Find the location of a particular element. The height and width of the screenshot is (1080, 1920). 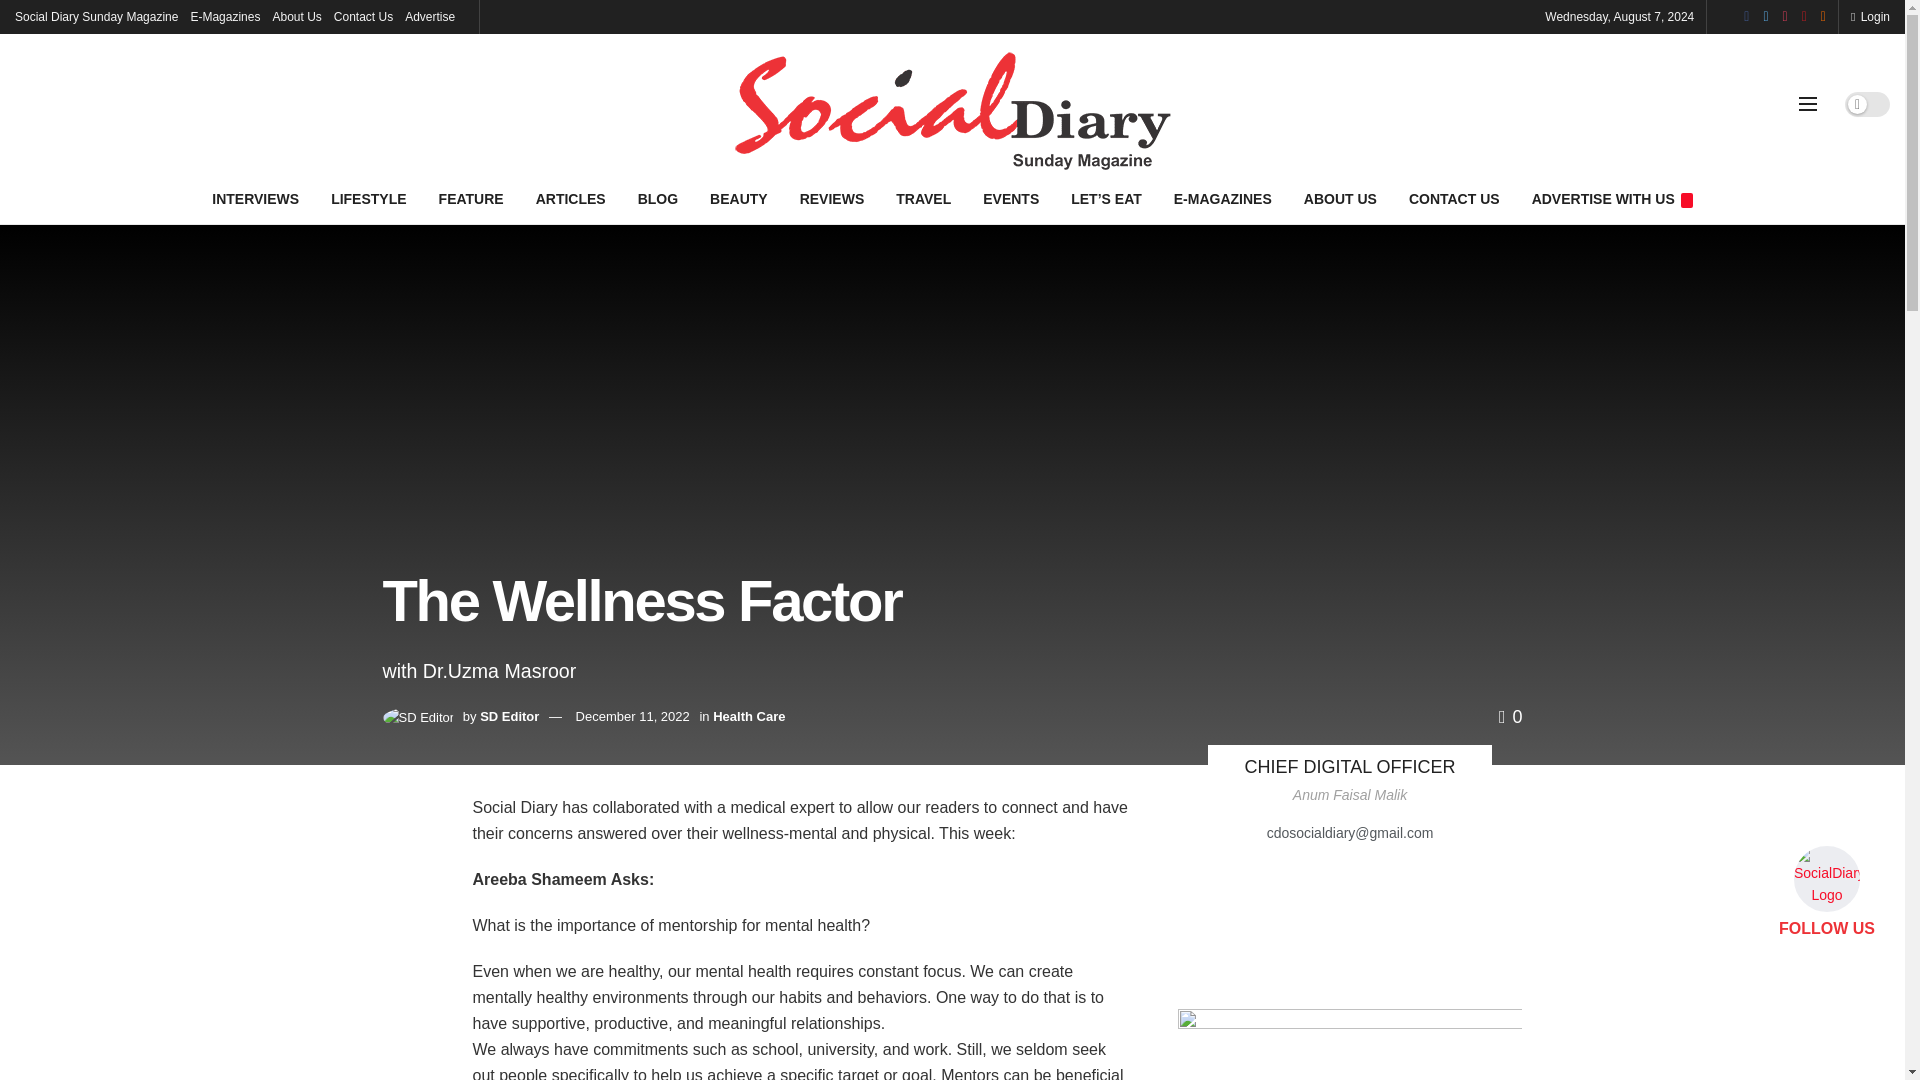

E-Magazines is located at coordinates (224, 16).